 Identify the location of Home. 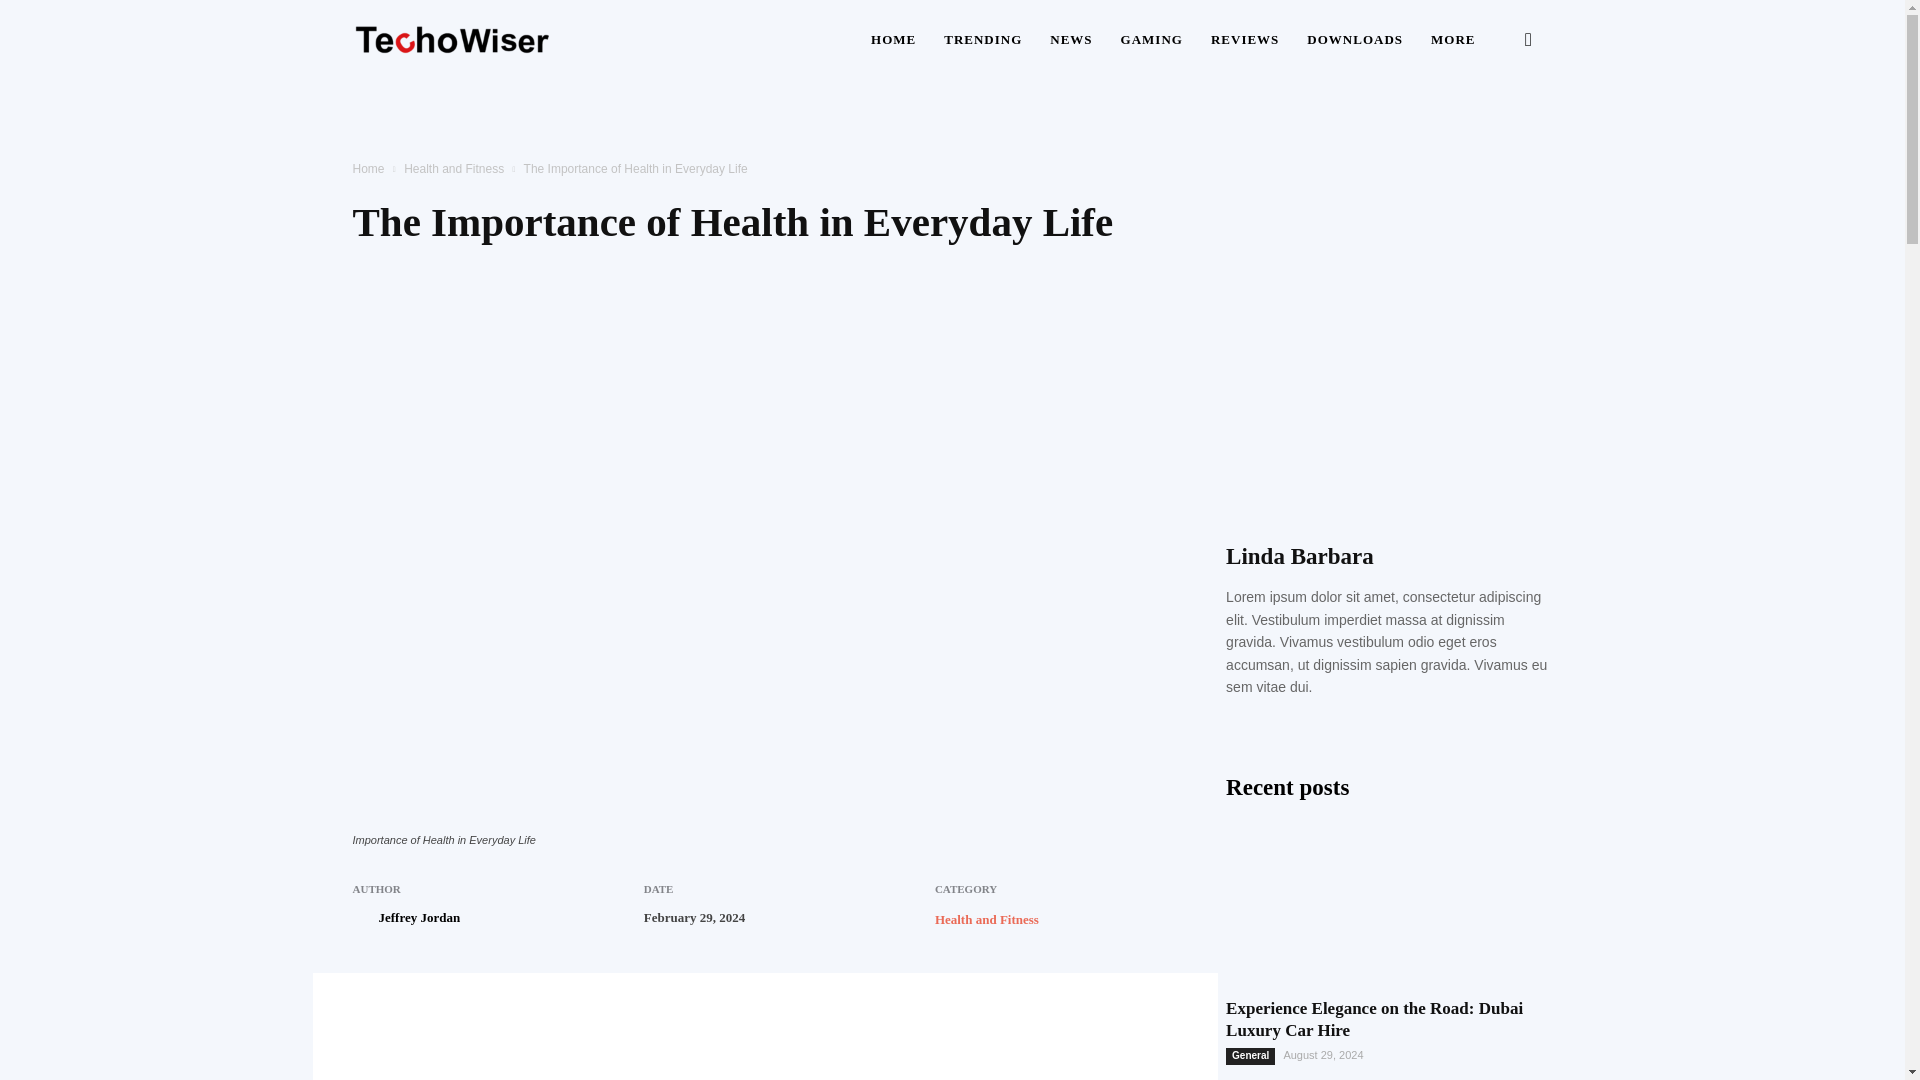
(368, 169).